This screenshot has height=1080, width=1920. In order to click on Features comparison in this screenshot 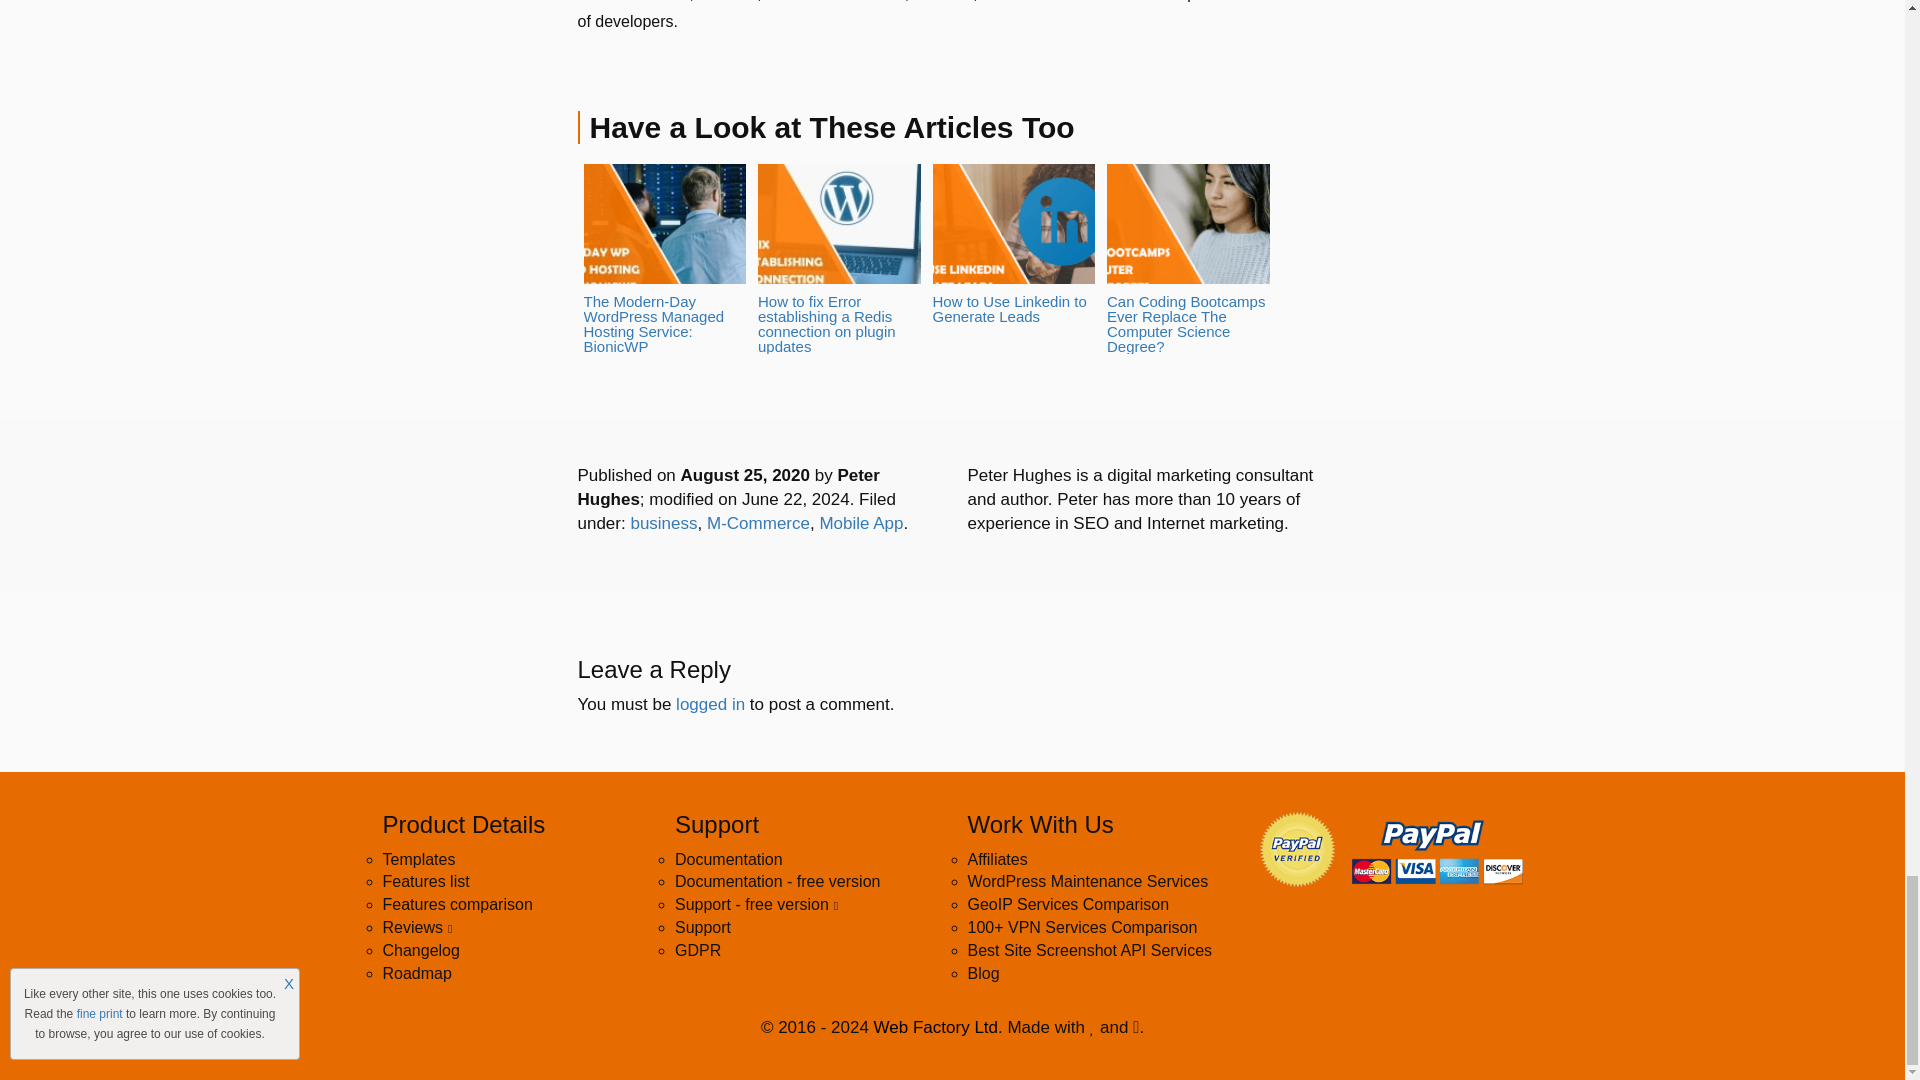, I will do `click(456, 904)`.